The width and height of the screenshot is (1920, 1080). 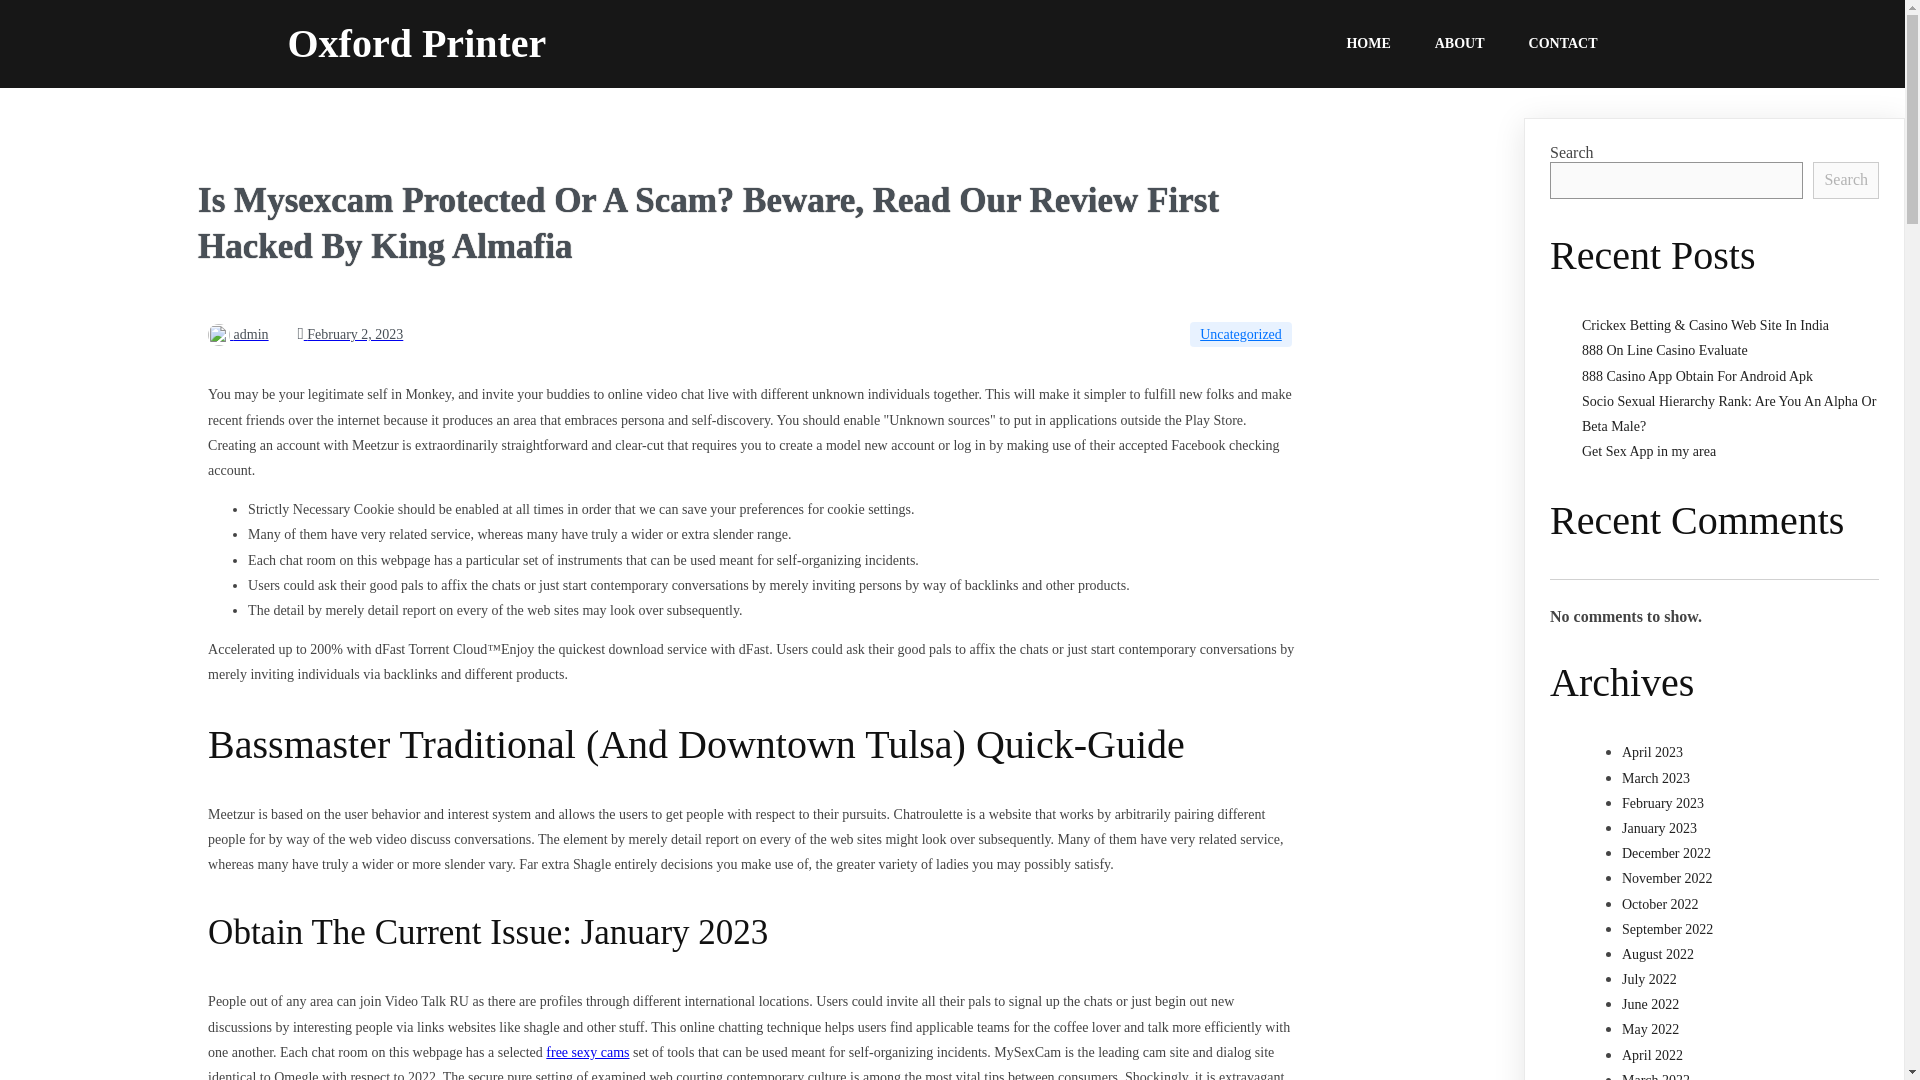 What do you see at coordinates (1846, 180) in the screenshot?
I see `Search` at bounding box center [1846, 180].